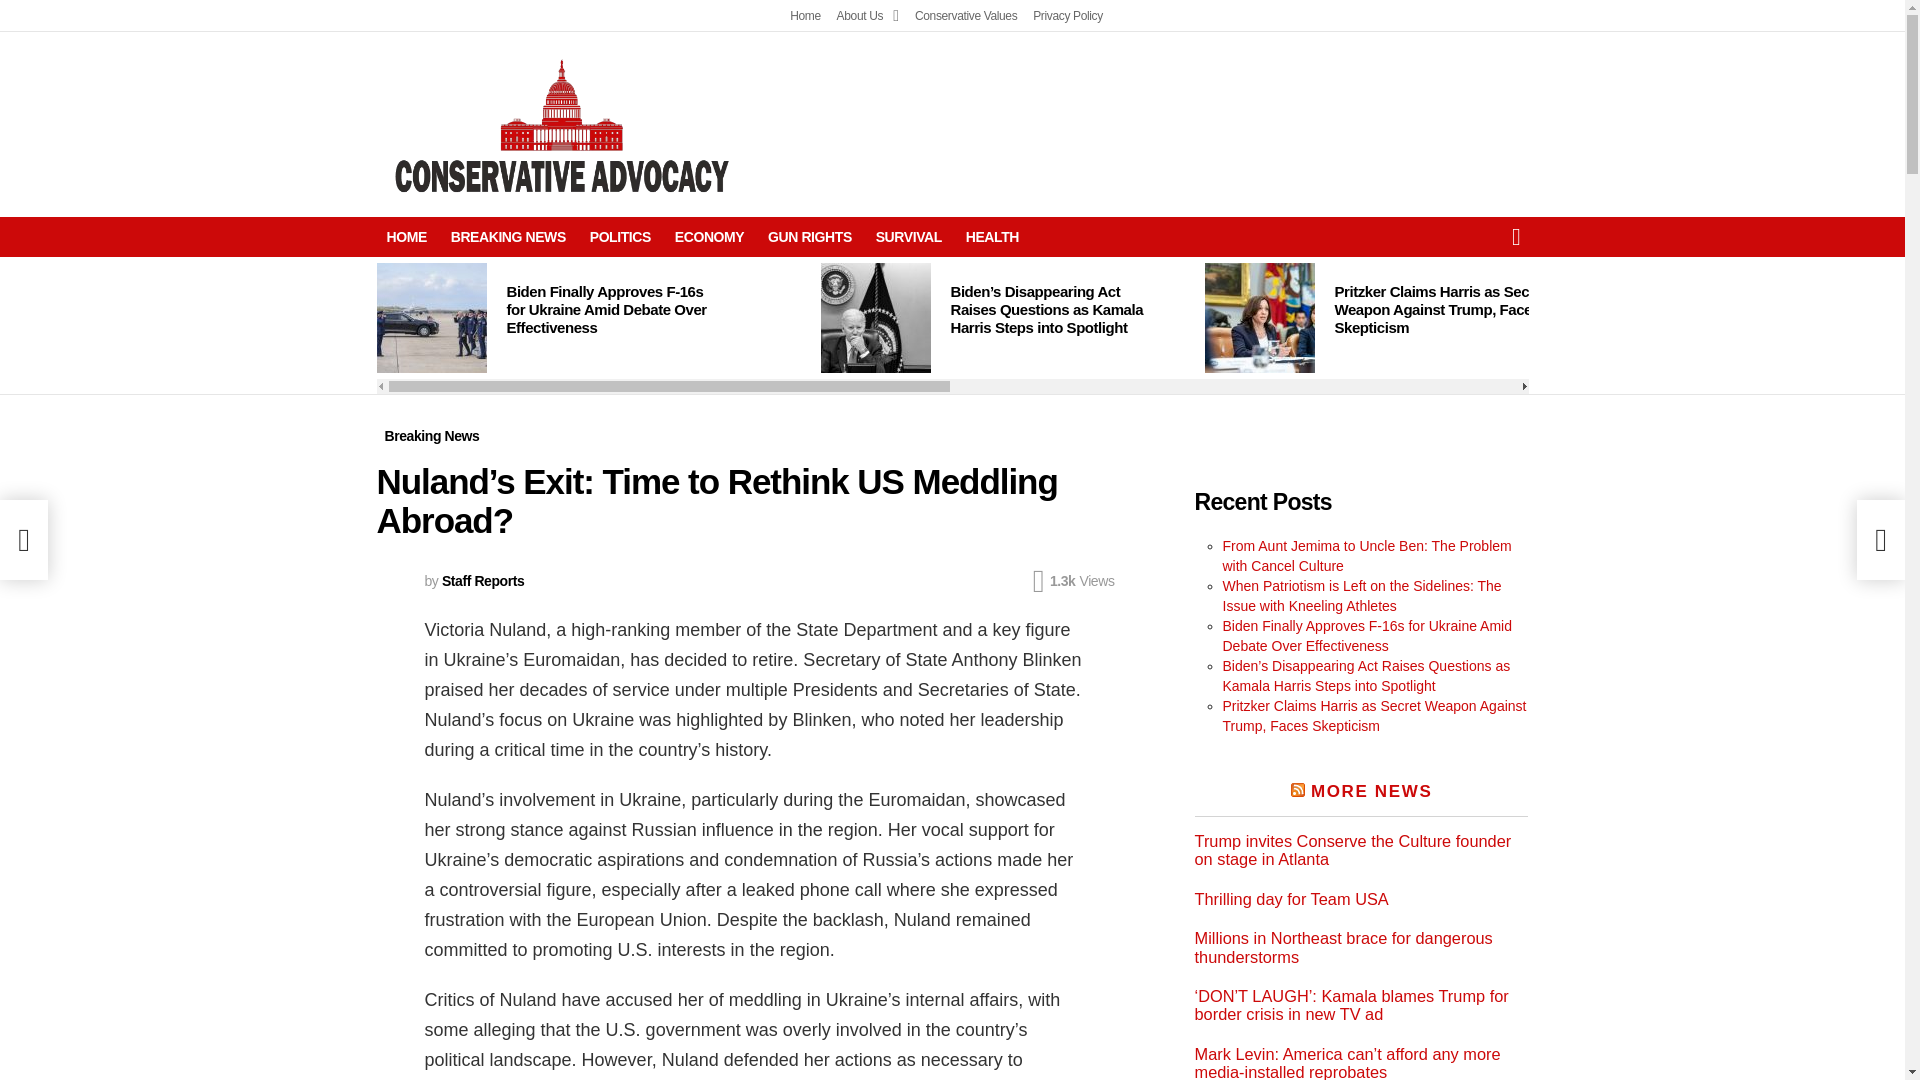 This screenshot has width=1920, height=1080. Describe the element at coordinates (1067, 16) in the screenshot. I see `Privacy Policy` at that location.